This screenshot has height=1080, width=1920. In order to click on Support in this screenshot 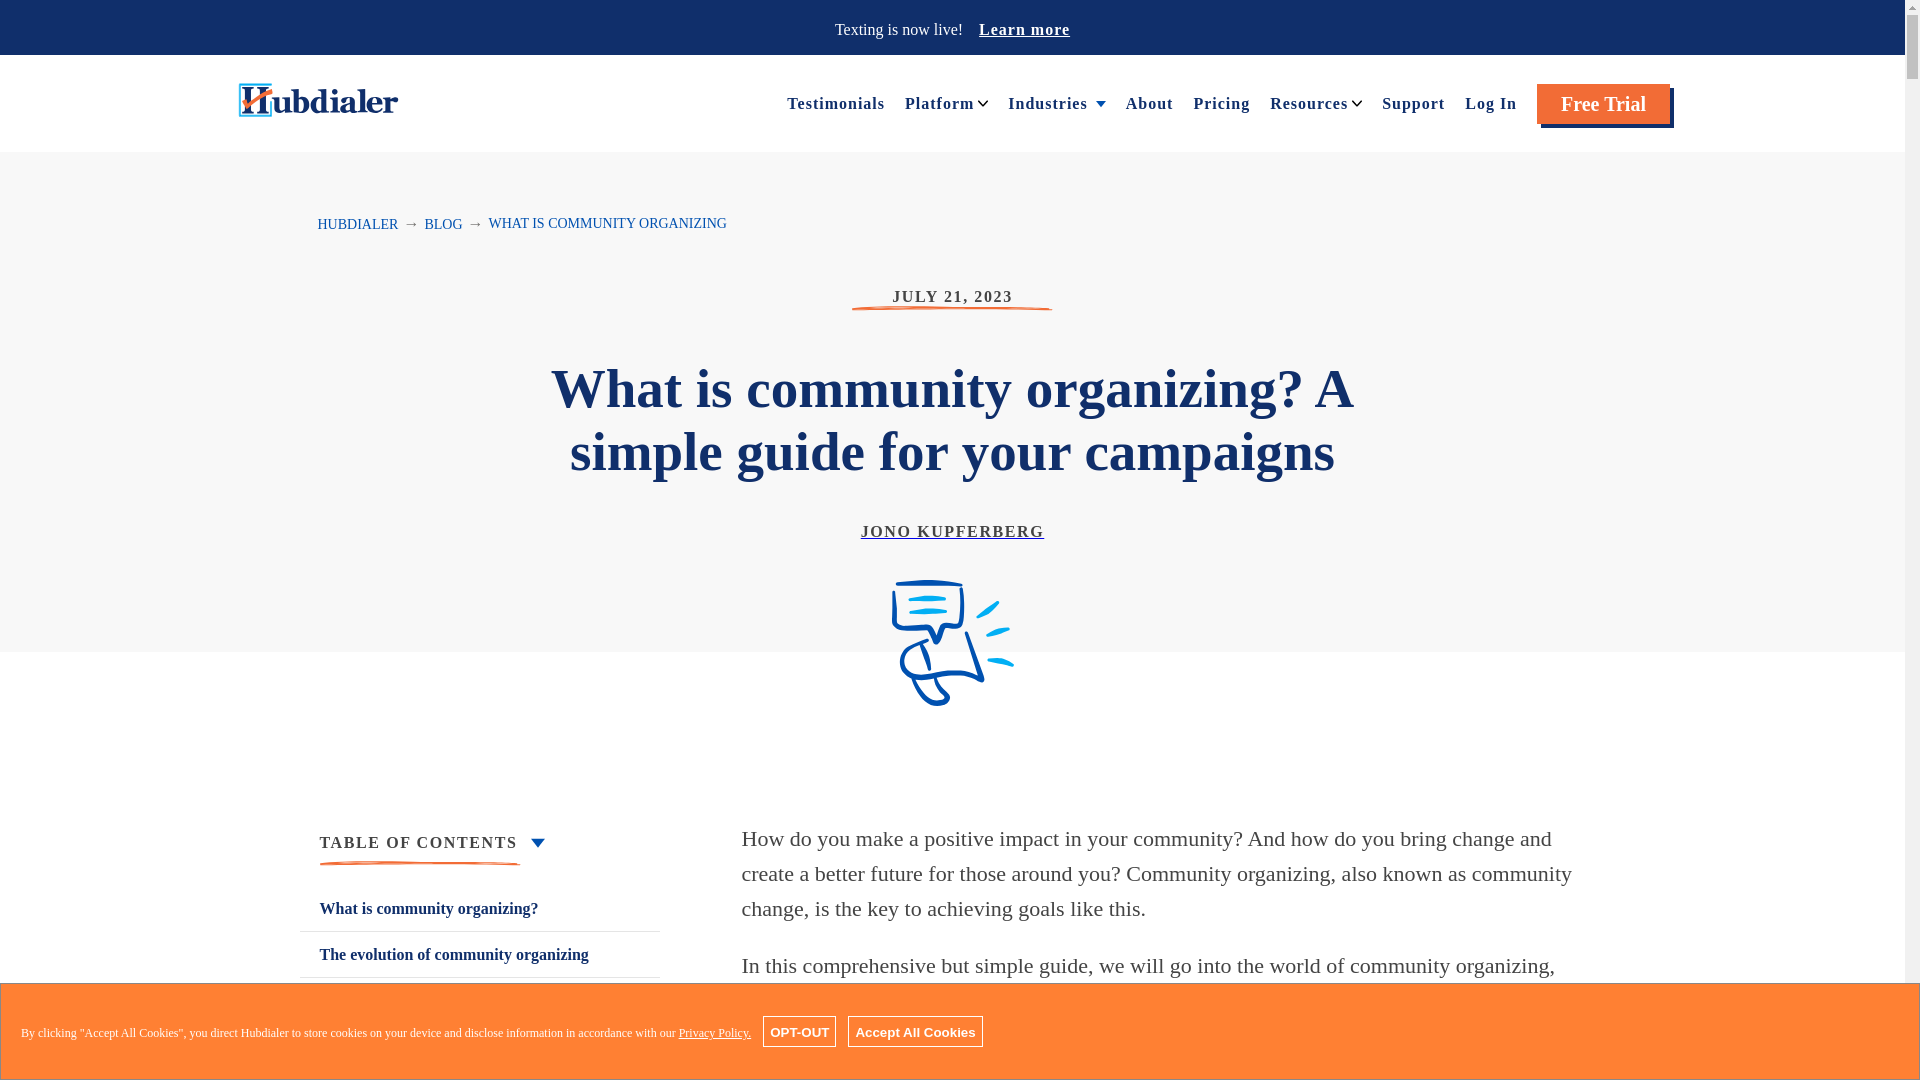, I will do `click(1414, 102)`.